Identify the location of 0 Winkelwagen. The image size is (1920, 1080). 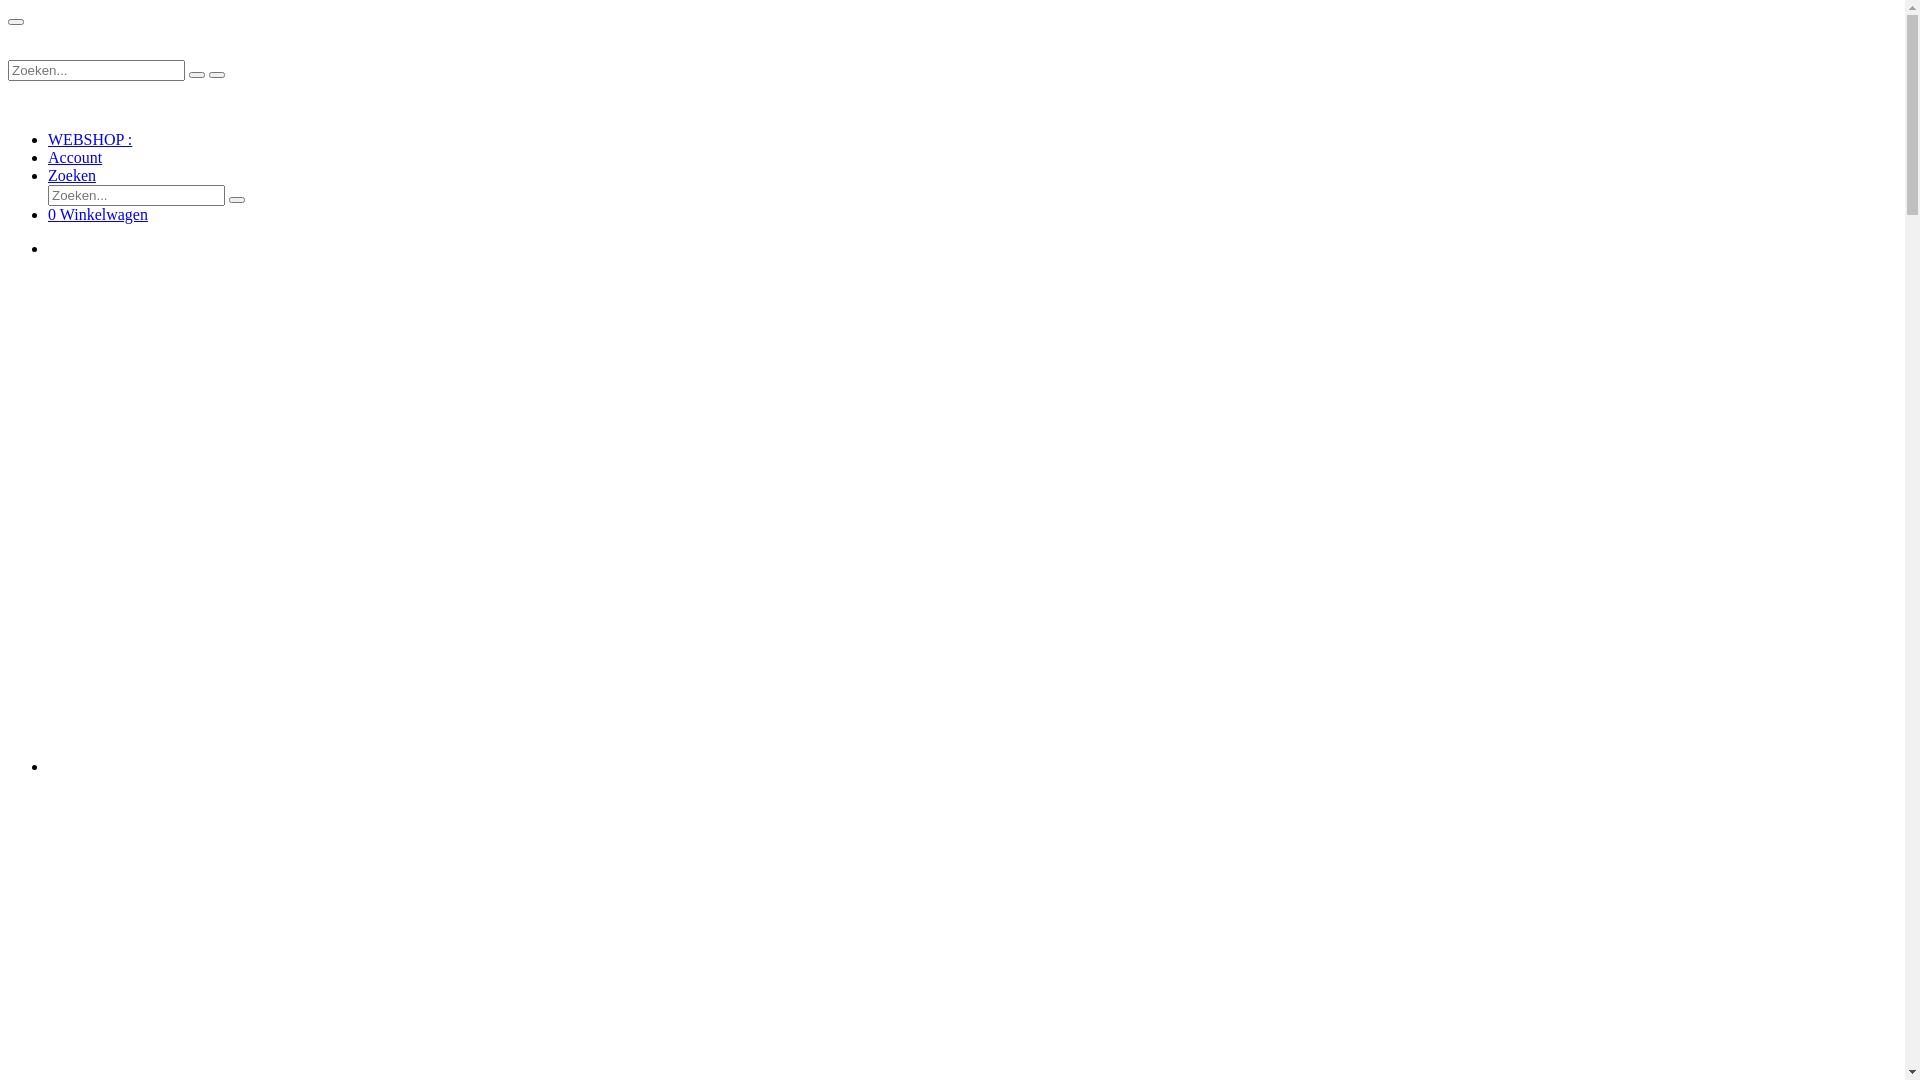
(98, 214).